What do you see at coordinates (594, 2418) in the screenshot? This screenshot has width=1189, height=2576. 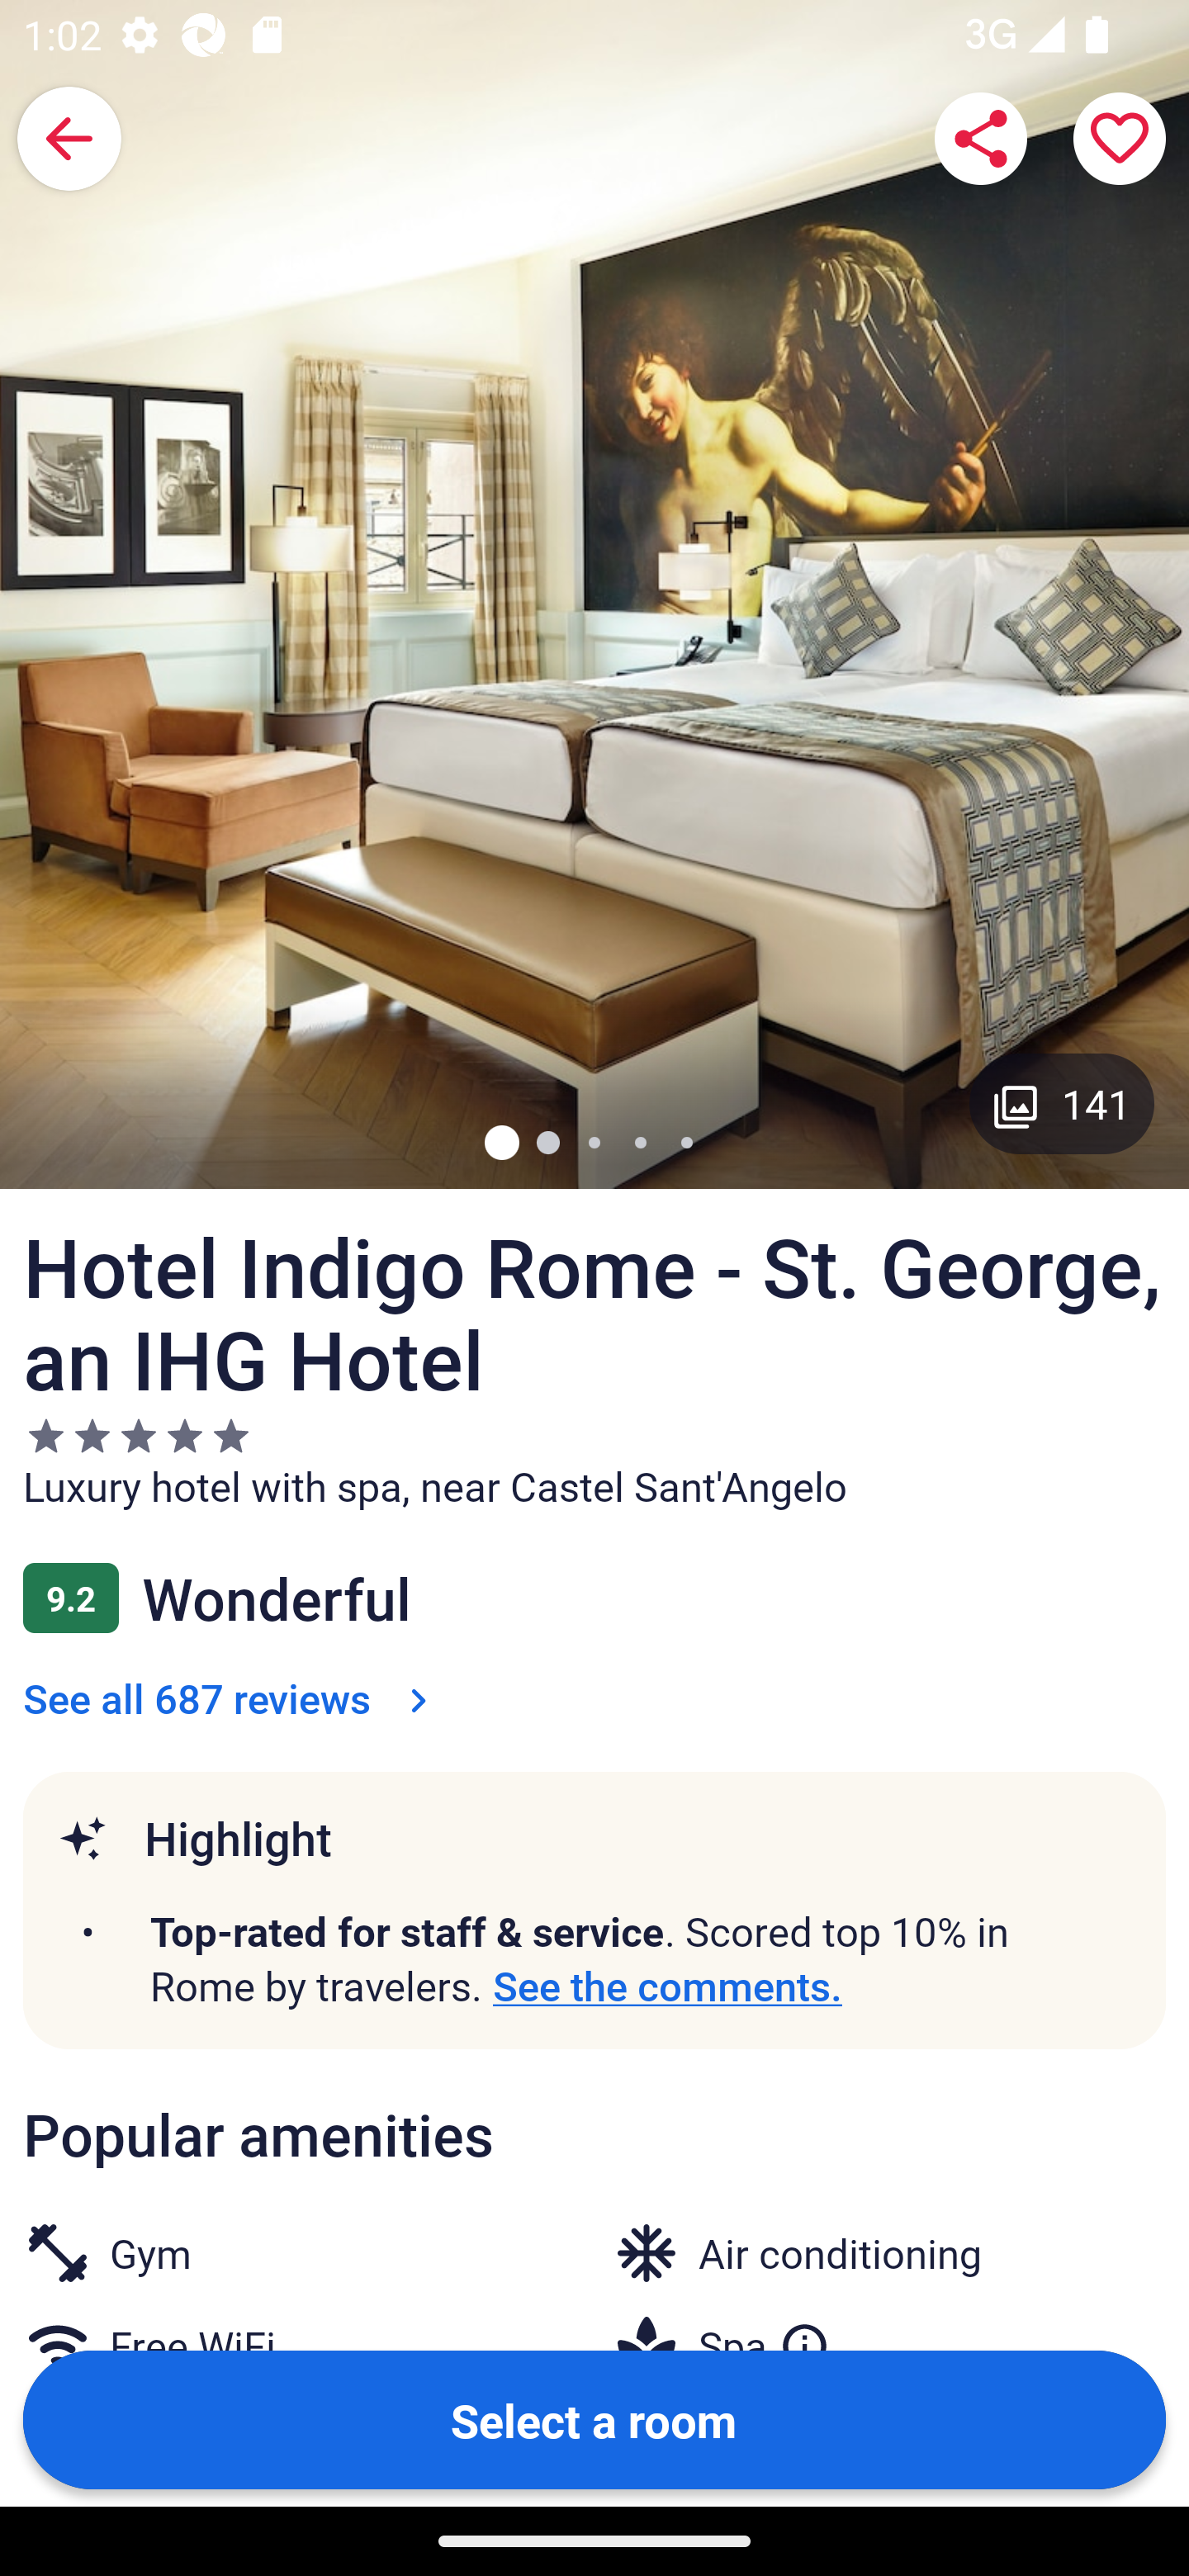 I see `Select a room Button Select a room` at bounding box center [594, 2418].